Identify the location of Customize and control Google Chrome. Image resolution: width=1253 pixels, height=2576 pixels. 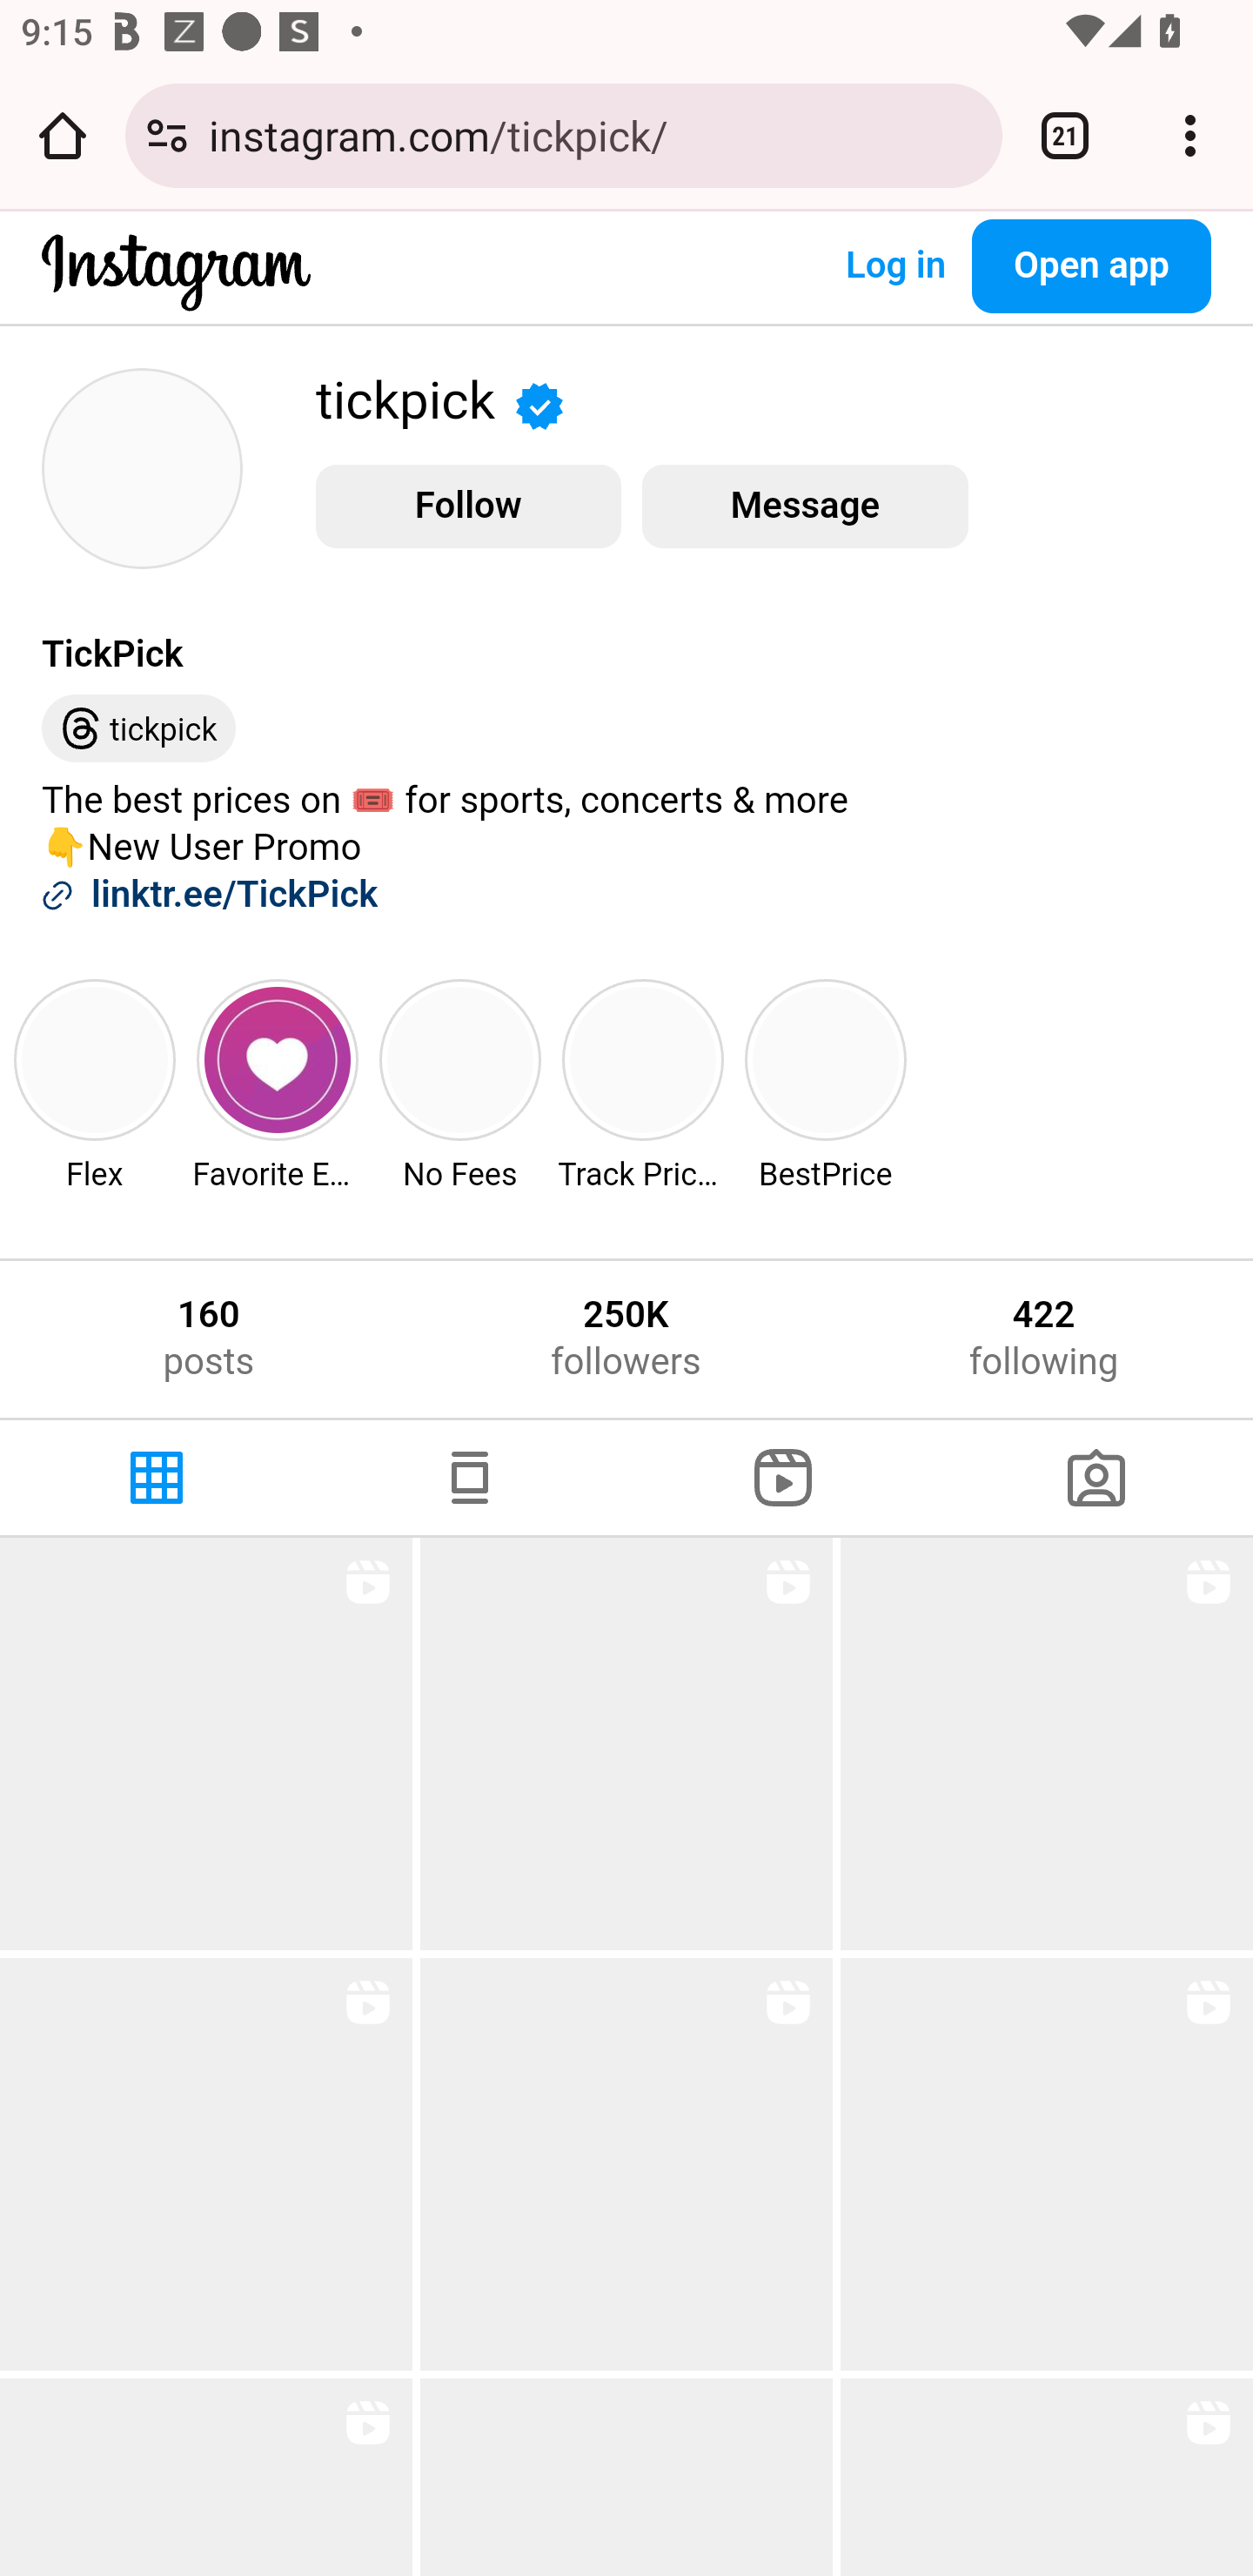
(1190, 135).